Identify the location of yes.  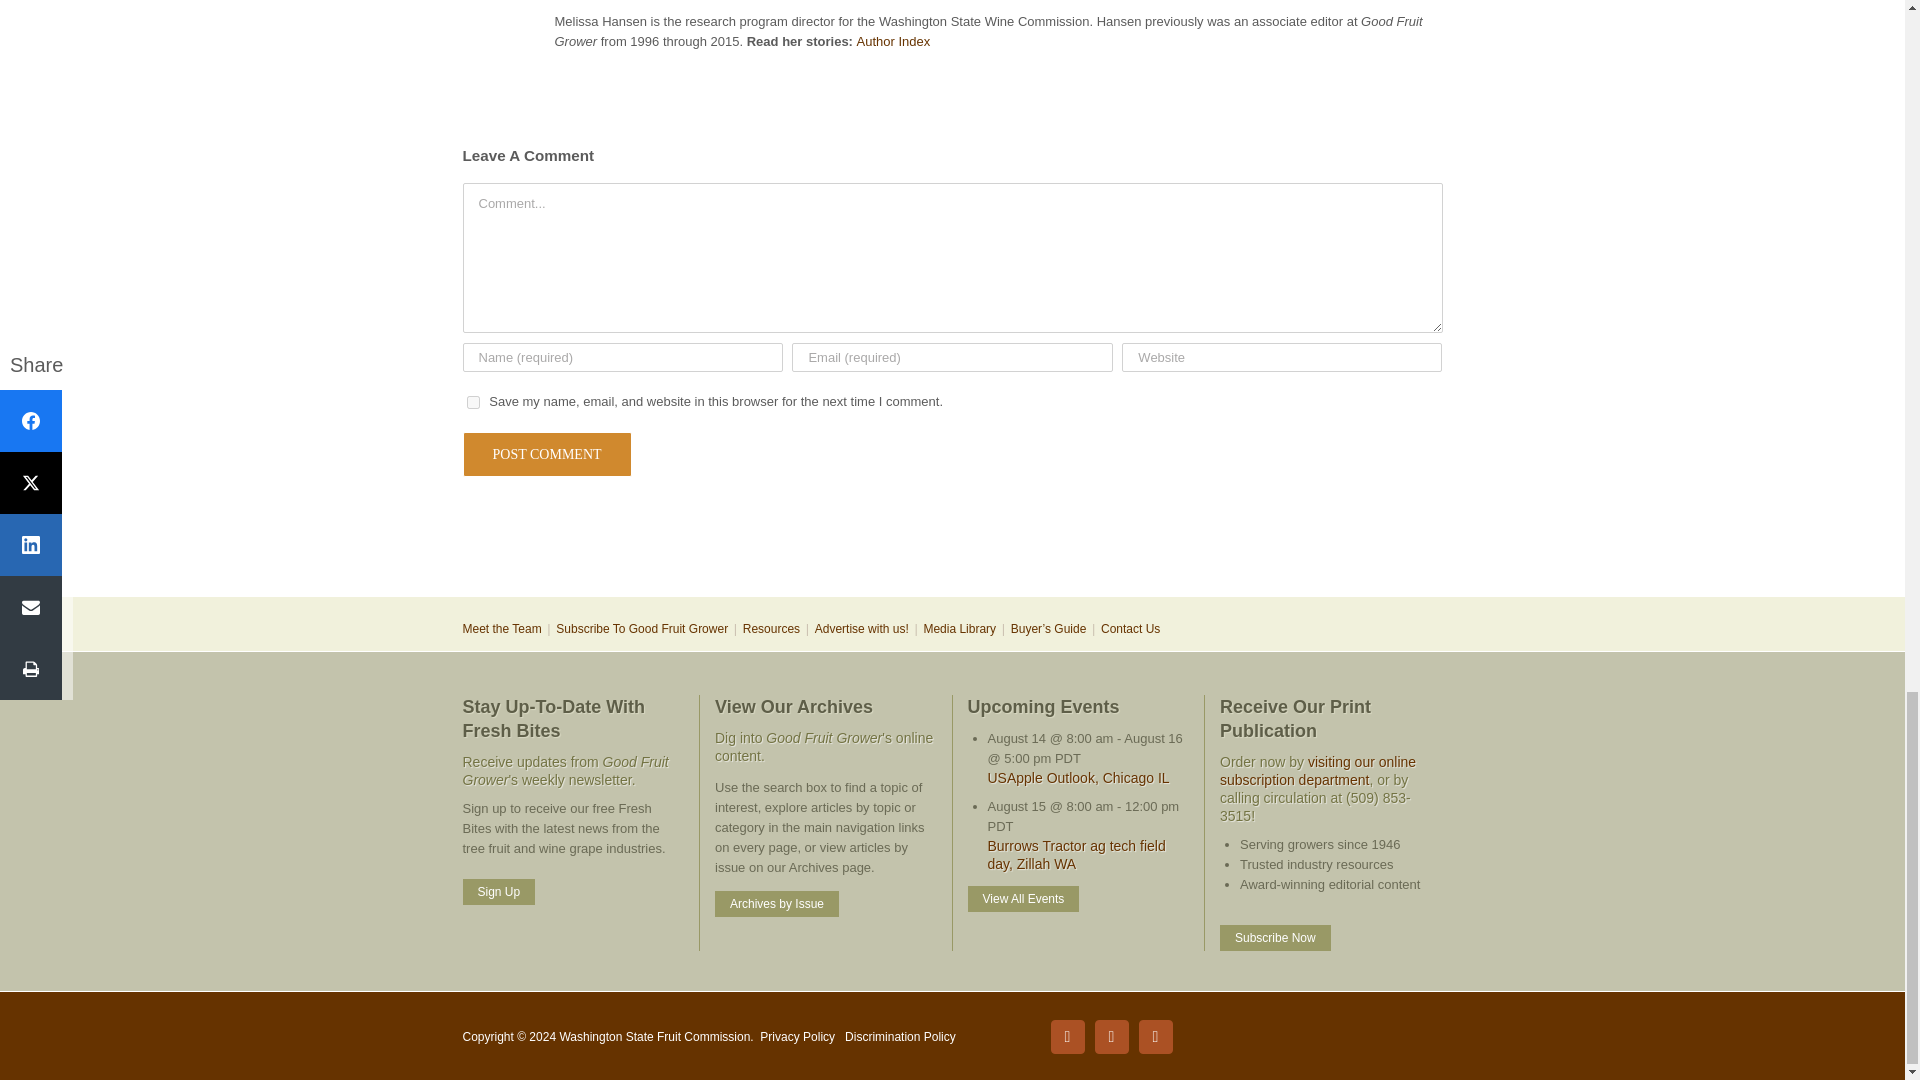
(472, 402).